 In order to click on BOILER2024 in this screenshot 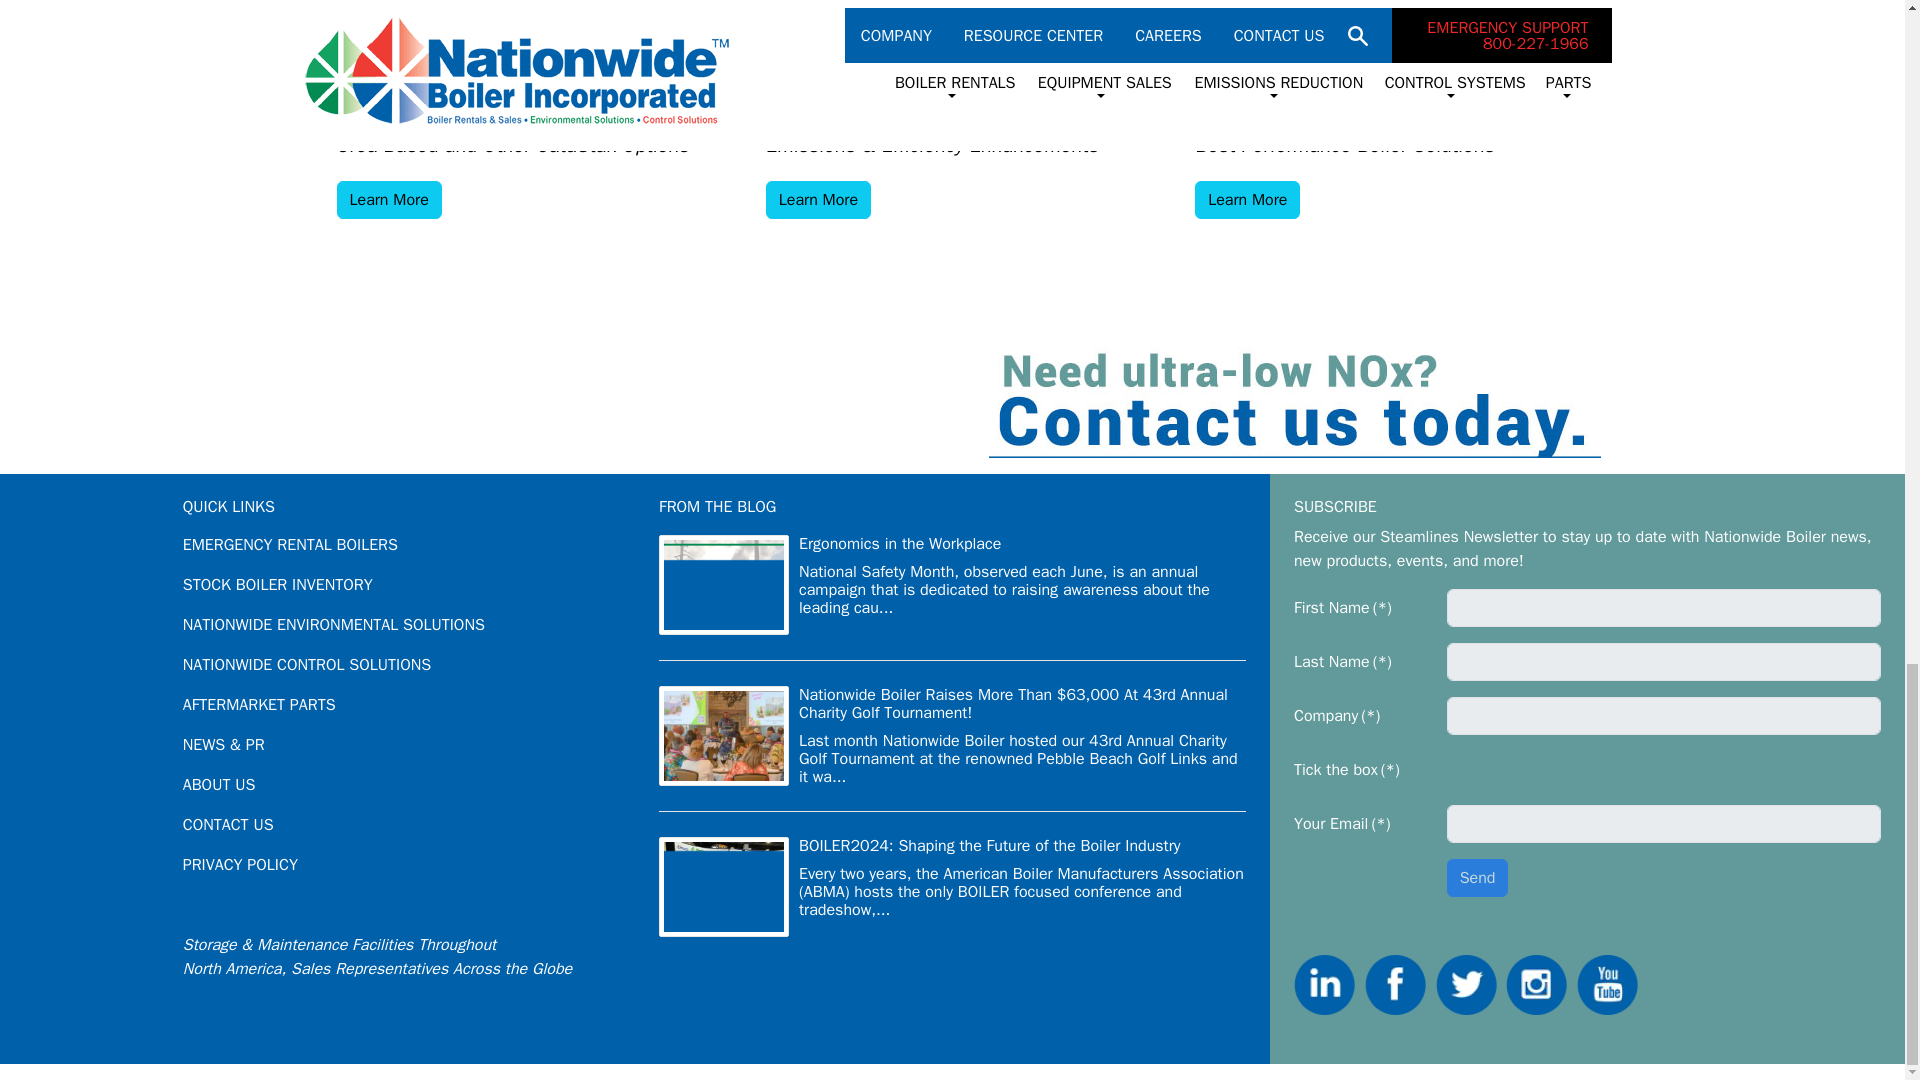, I will do `click(724, 887)`.